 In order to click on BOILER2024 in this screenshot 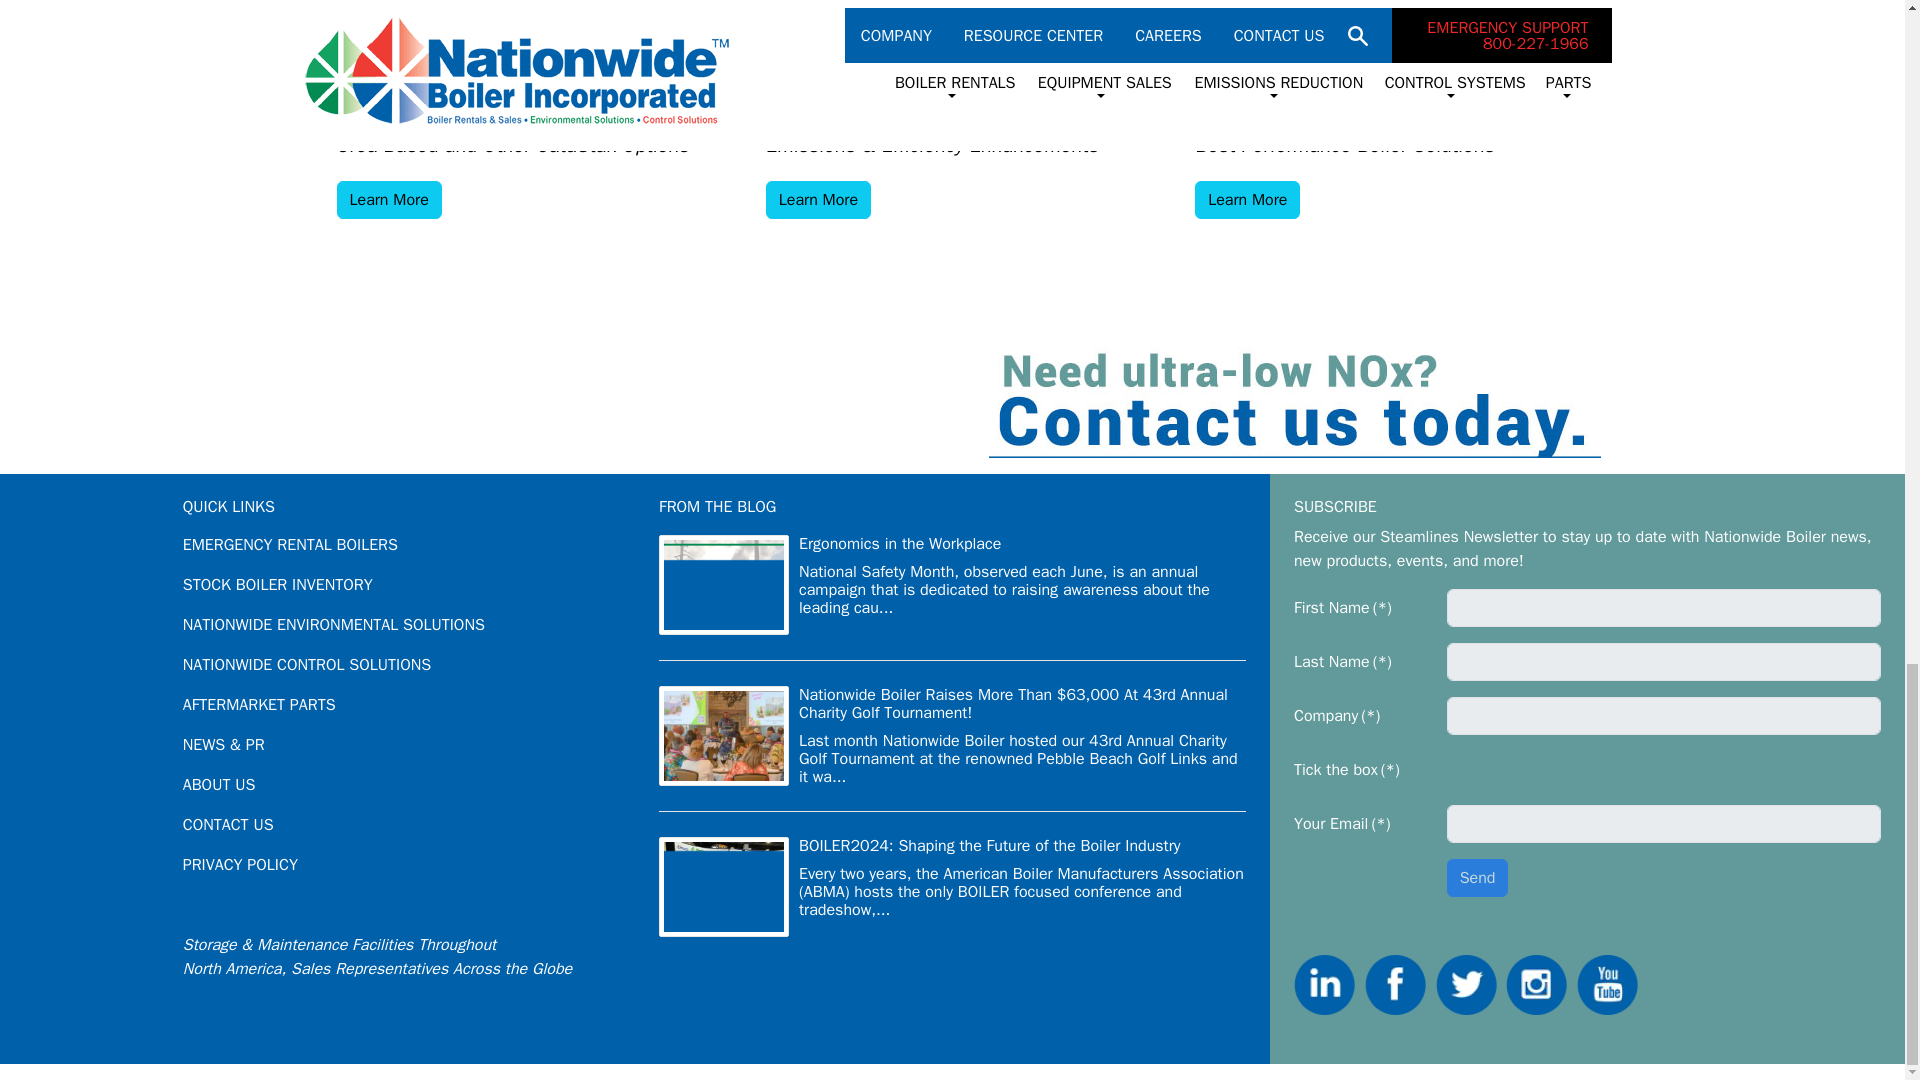, I will do `click(724, 887)`.